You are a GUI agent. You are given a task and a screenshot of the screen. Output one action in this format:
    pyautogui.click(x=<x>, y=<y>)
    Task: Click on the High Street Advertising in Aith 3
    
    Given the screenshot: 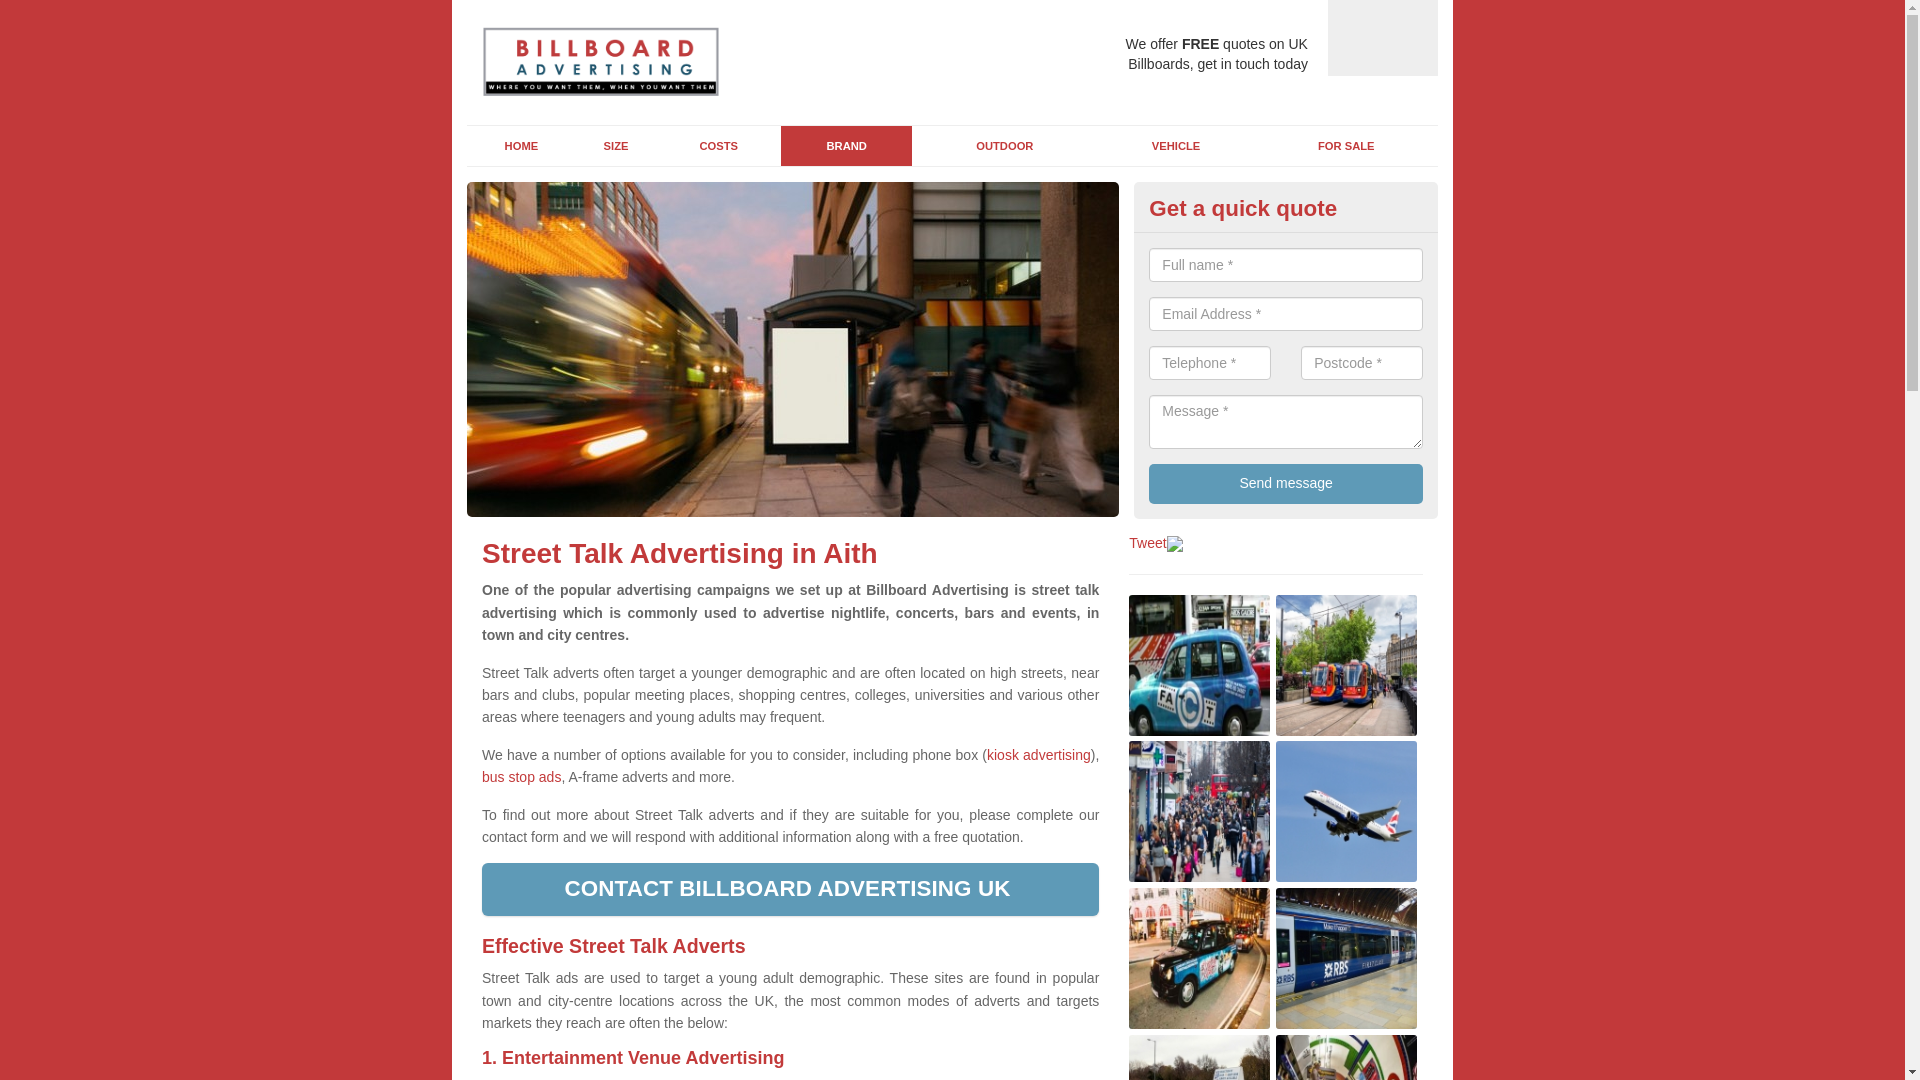 What is the action you would take?
    pyautogui.click(x=1198, y=811)
    